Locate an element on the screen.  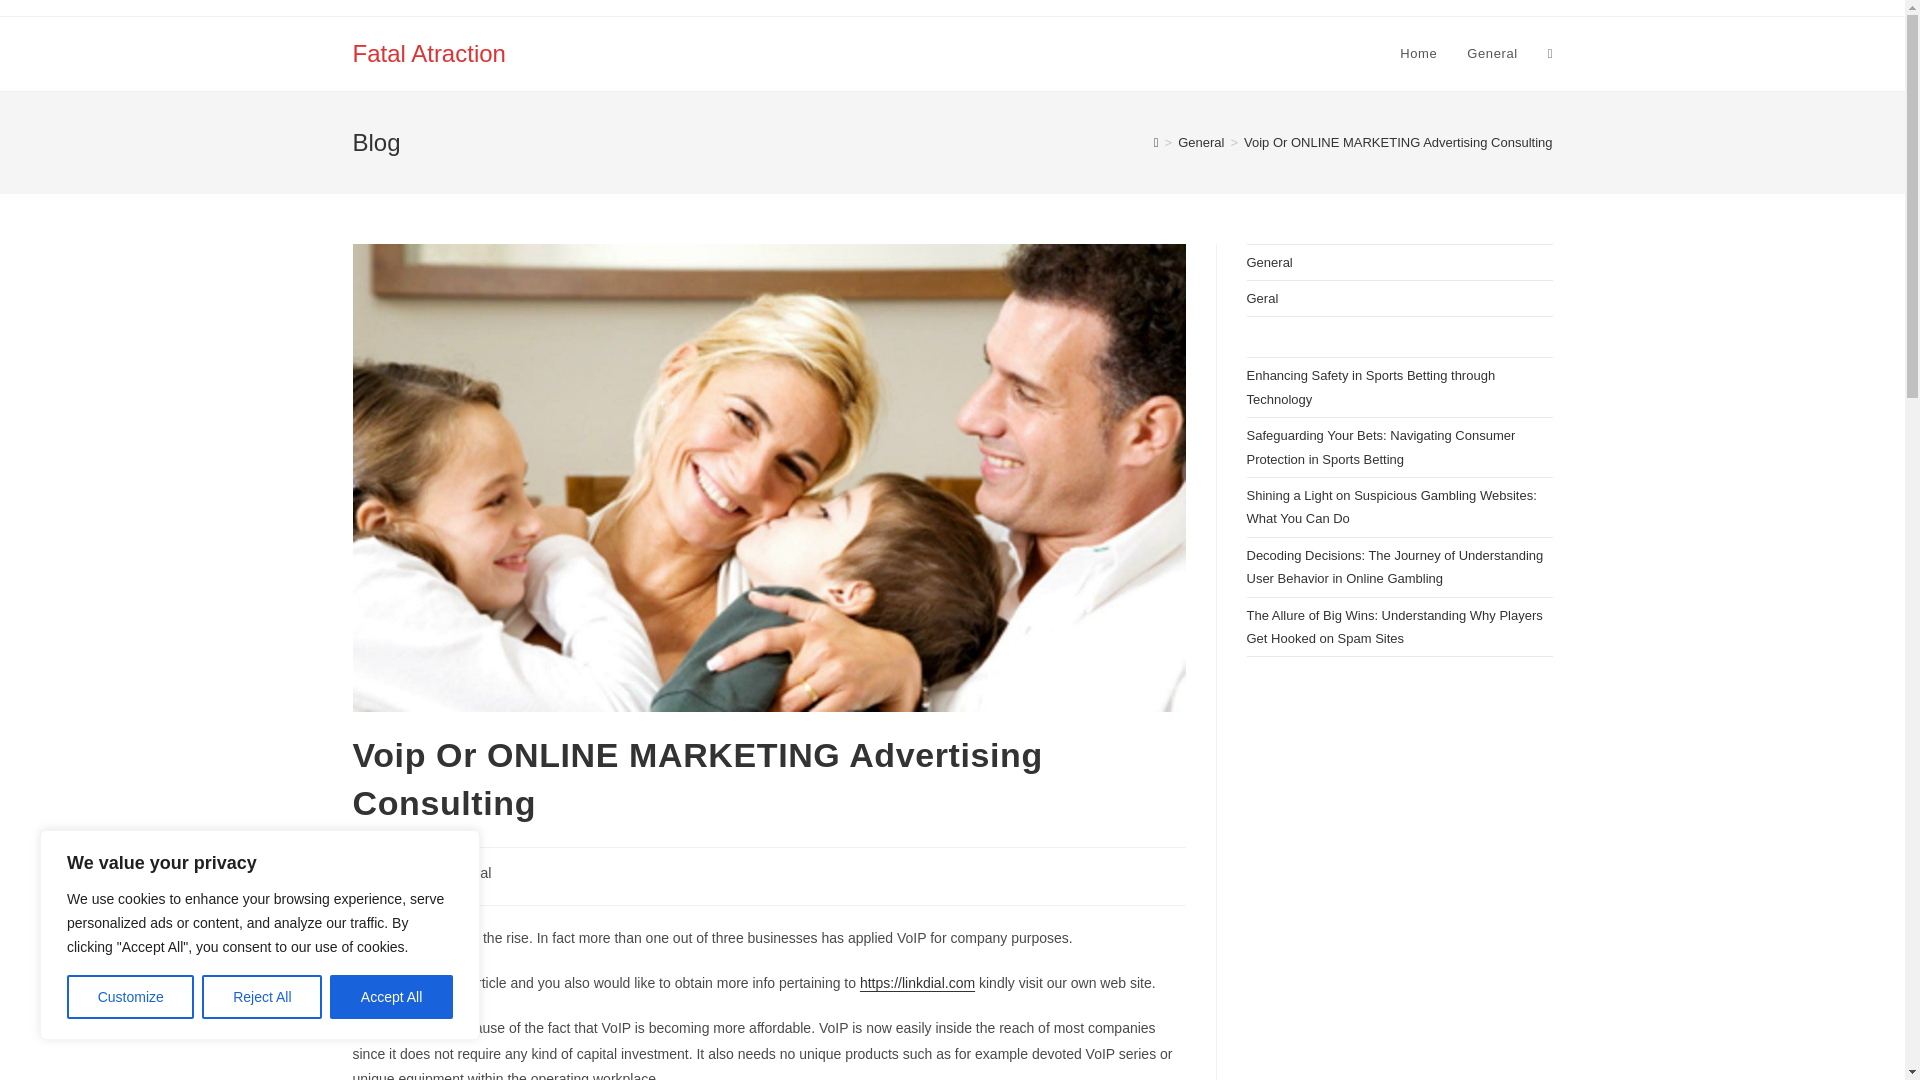
Home is located at coordinates (1418, 54).